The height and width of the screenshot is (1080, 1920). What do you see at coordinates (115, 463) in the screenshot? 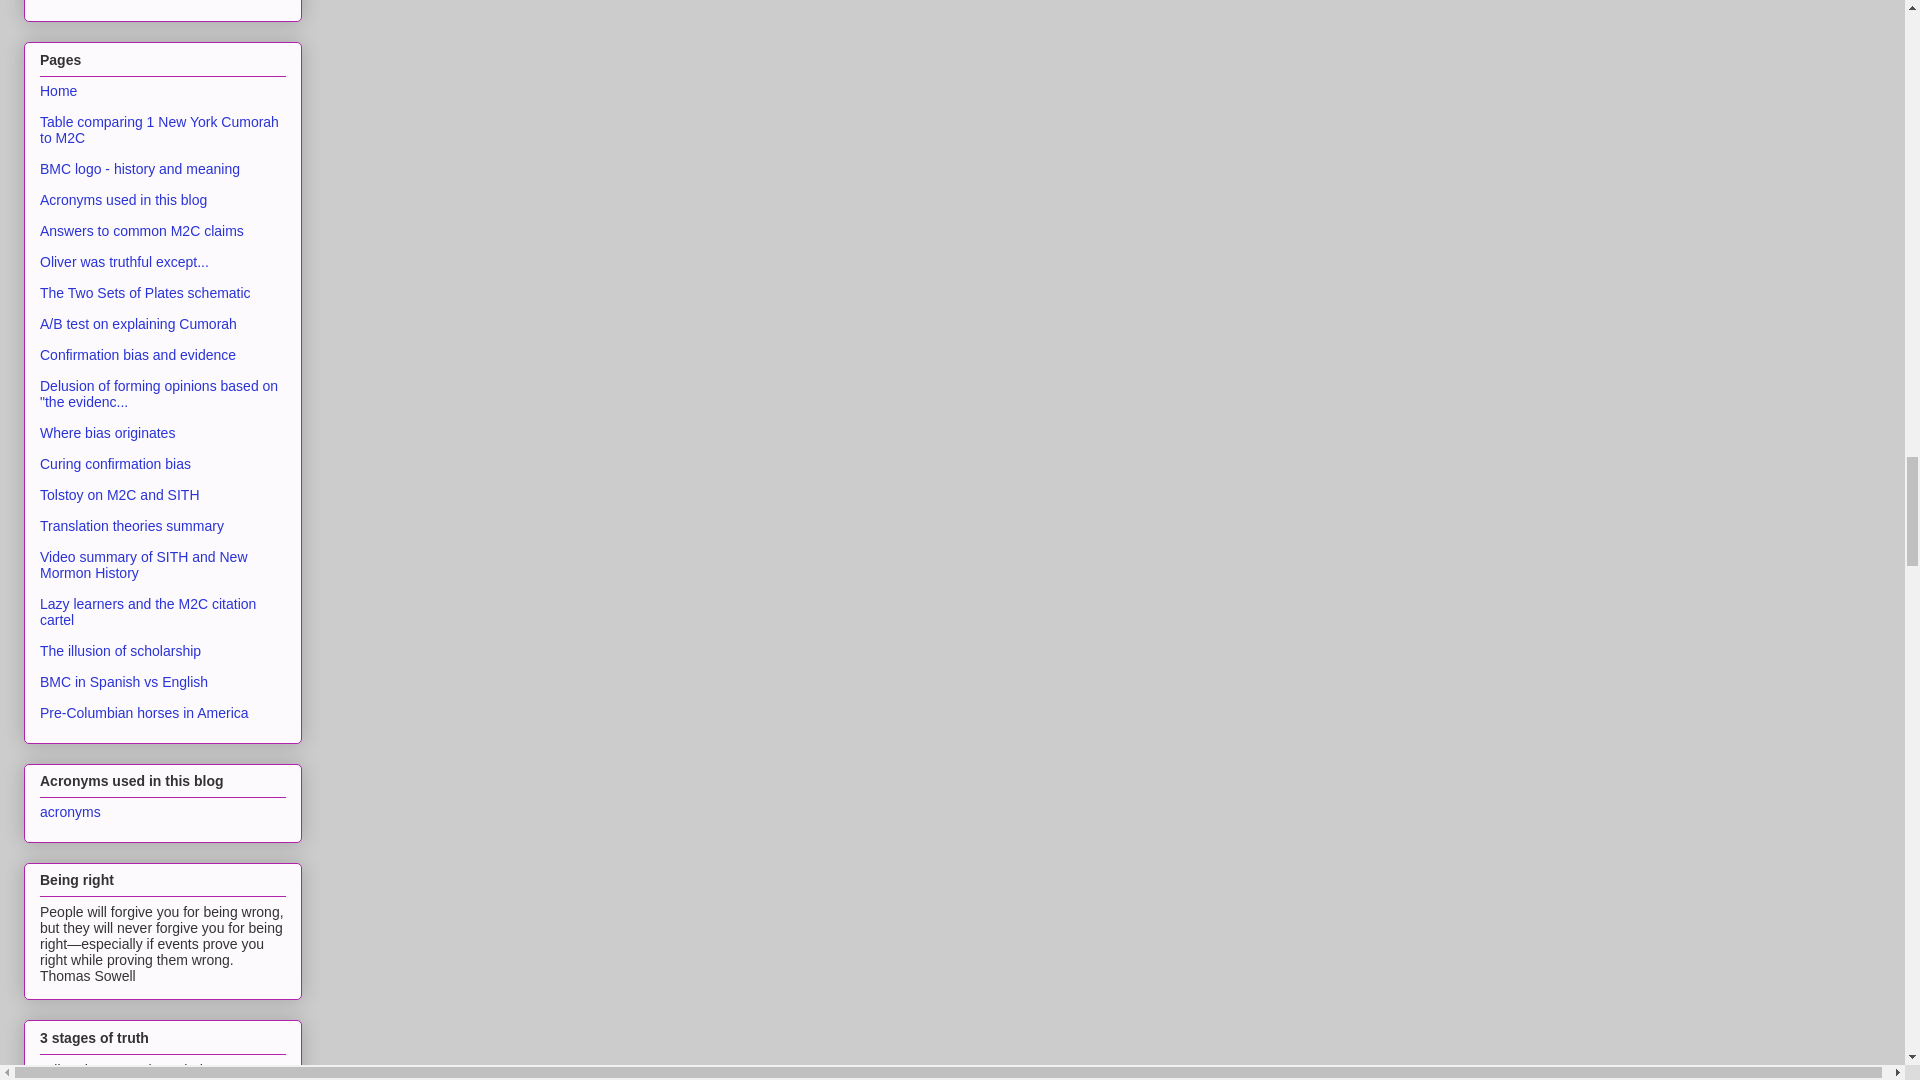
I see `Curing confirmation bias` at bounding box center [115, 463].